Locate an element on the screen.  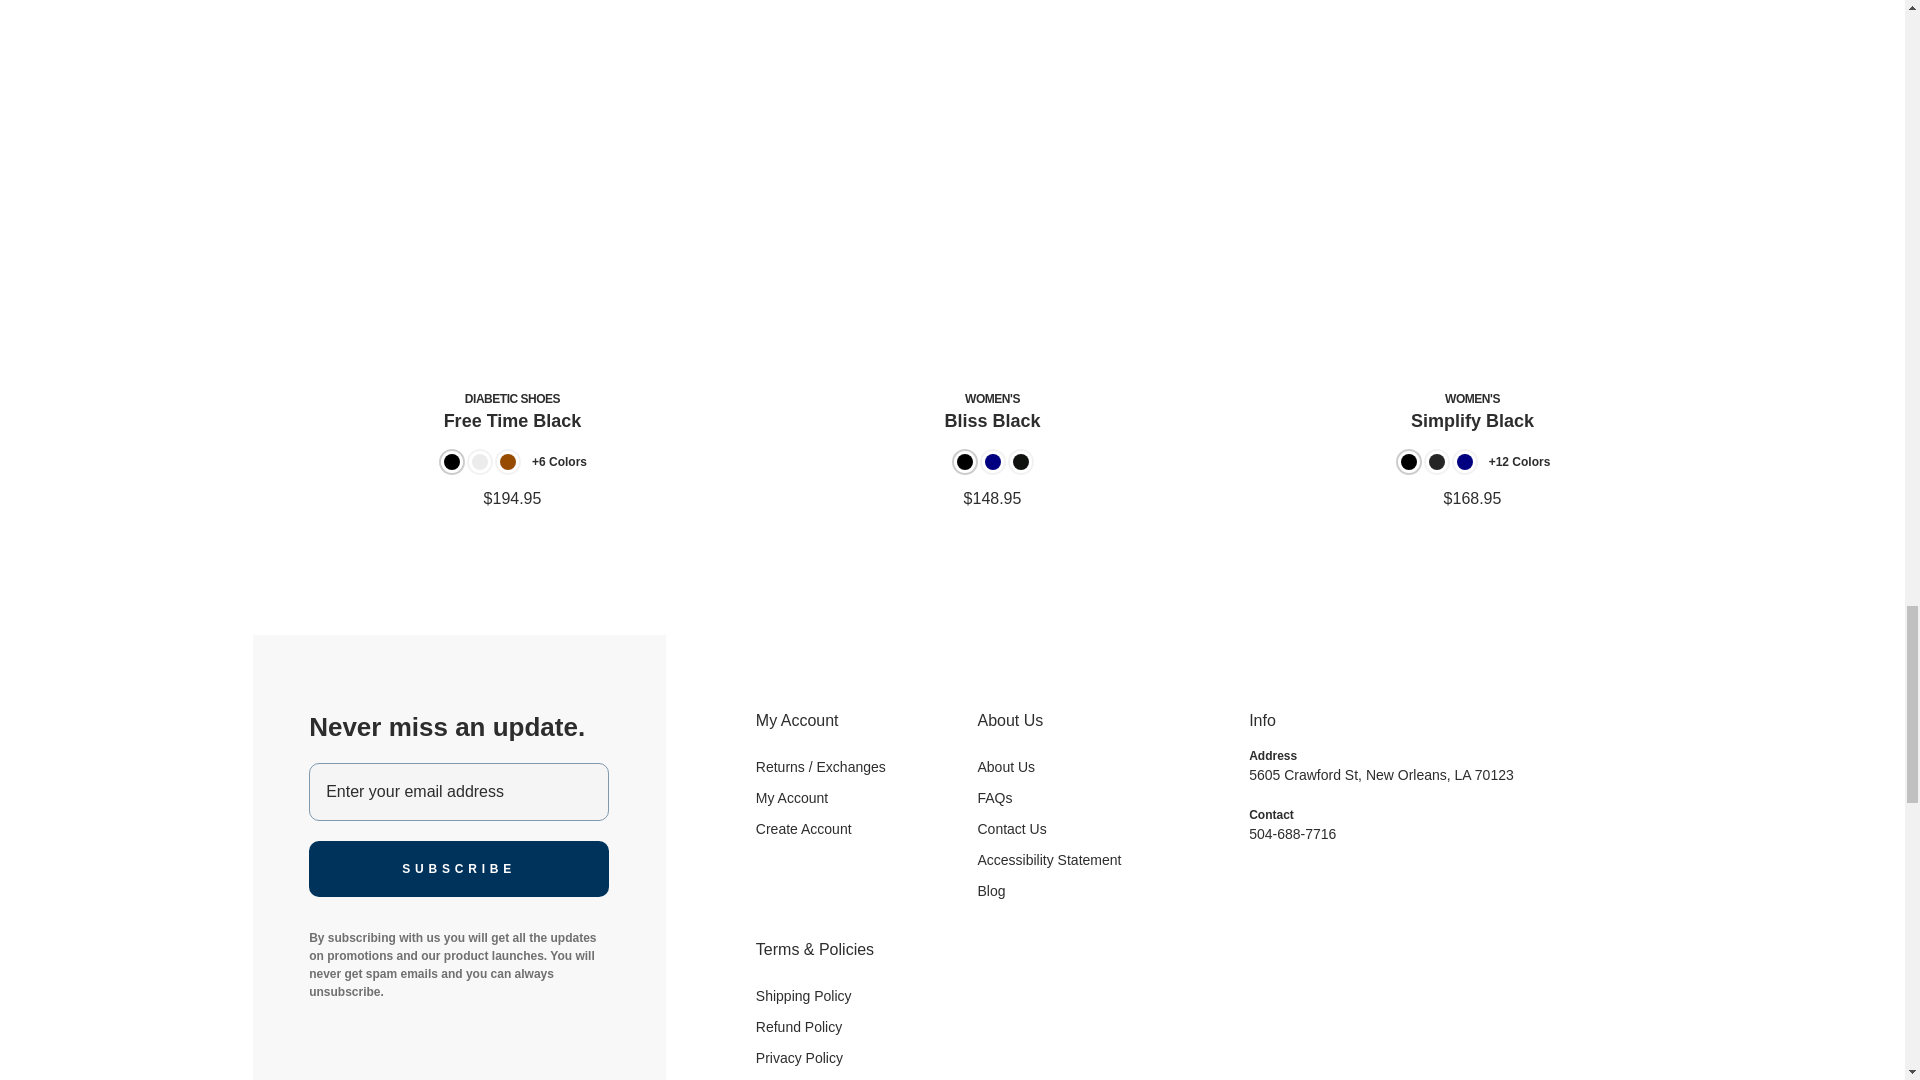
simplify-nero-snake is located at coordinates (1436, 461).